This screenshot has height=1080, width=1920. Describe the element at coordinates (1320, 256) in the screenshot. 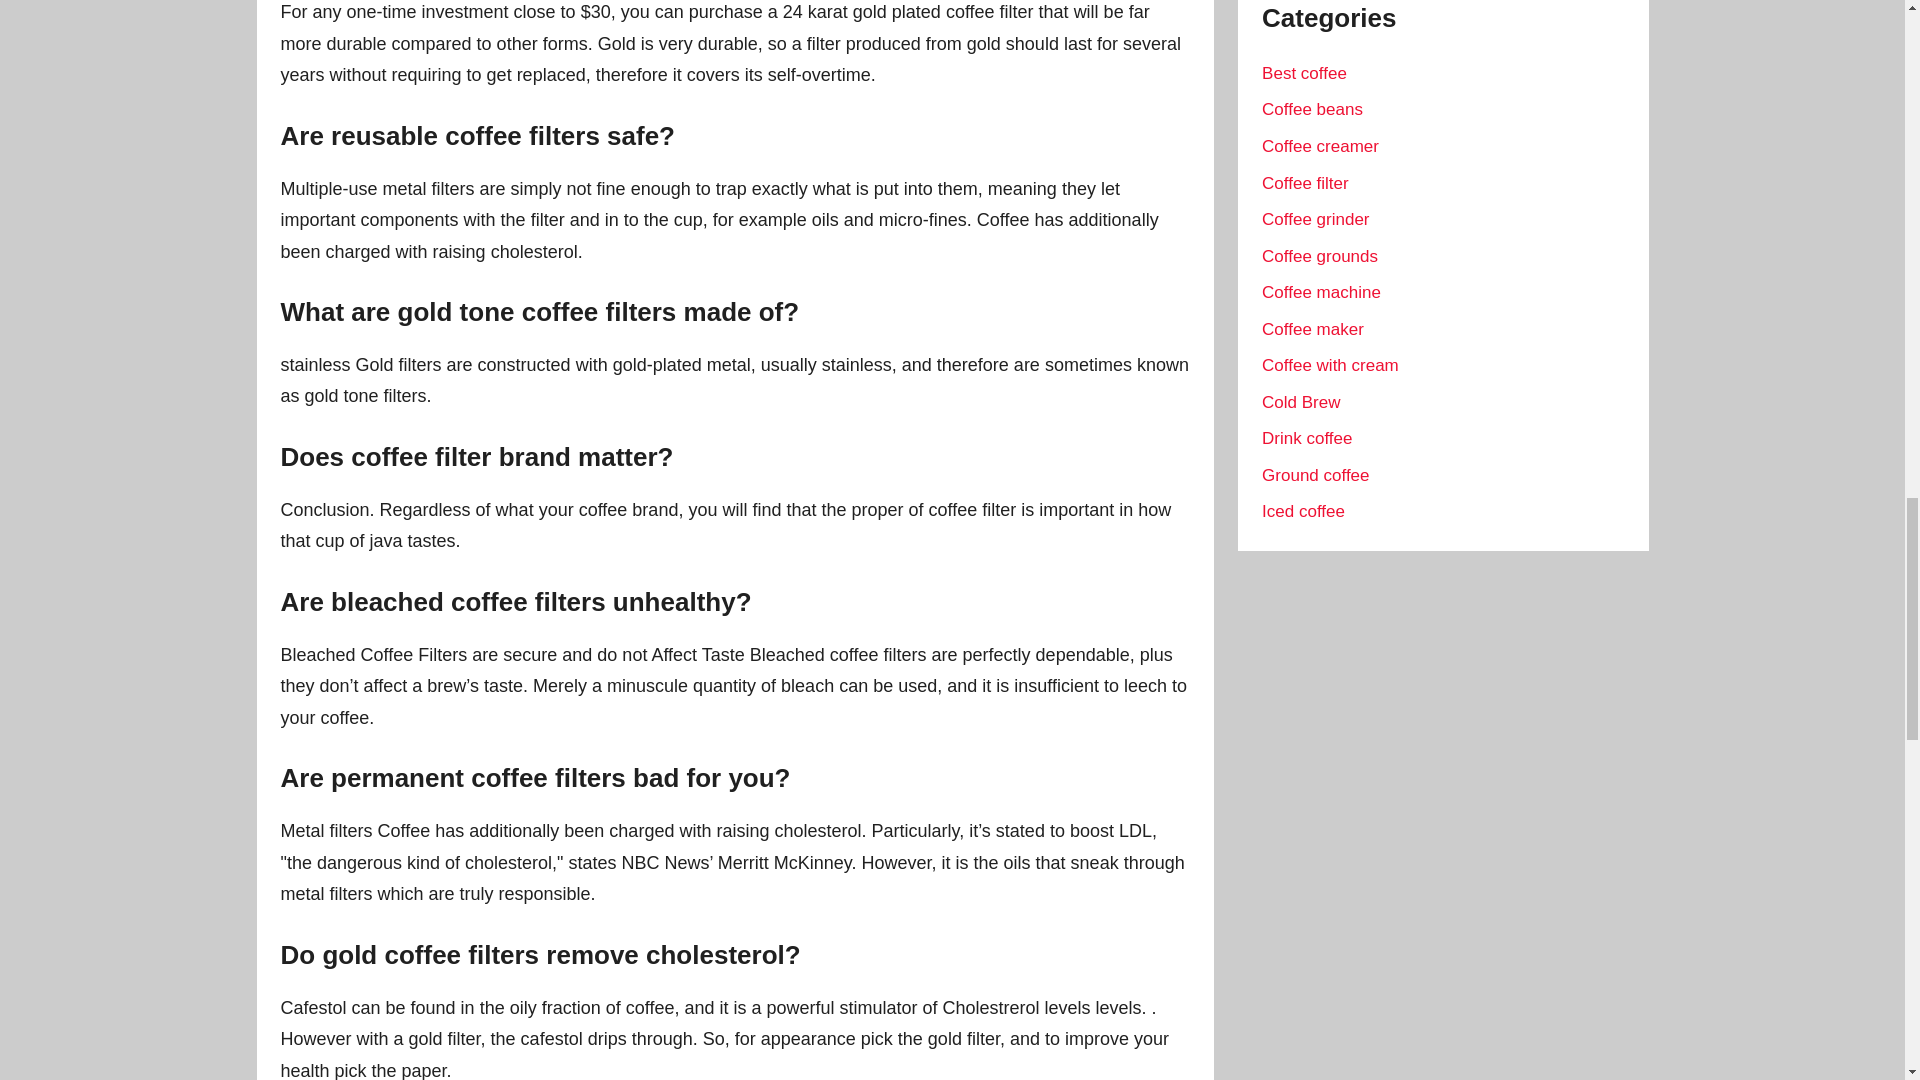

I see `Coffee grounds` at that location.